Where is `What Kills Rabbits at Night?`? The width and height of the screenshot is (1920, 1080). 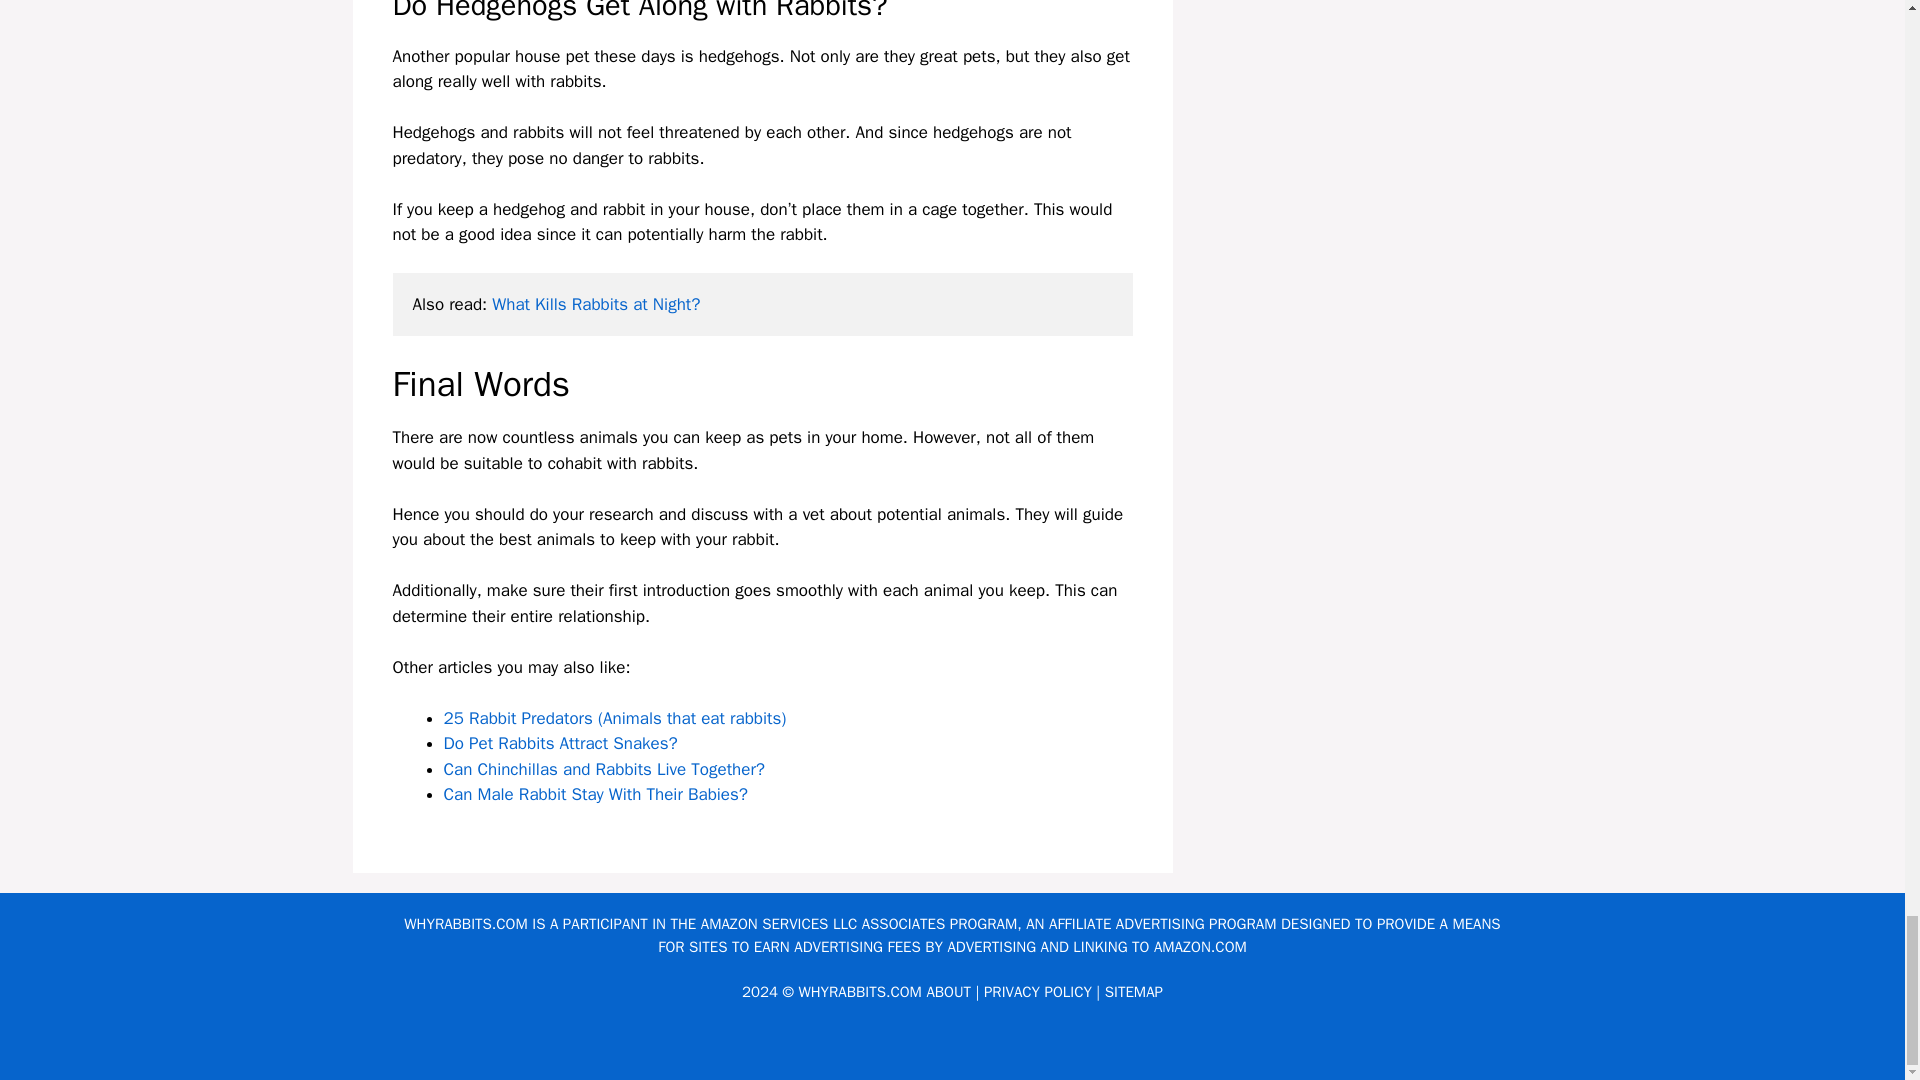 What Kills Rabbits at Night? is located at coordinates (596, 304).